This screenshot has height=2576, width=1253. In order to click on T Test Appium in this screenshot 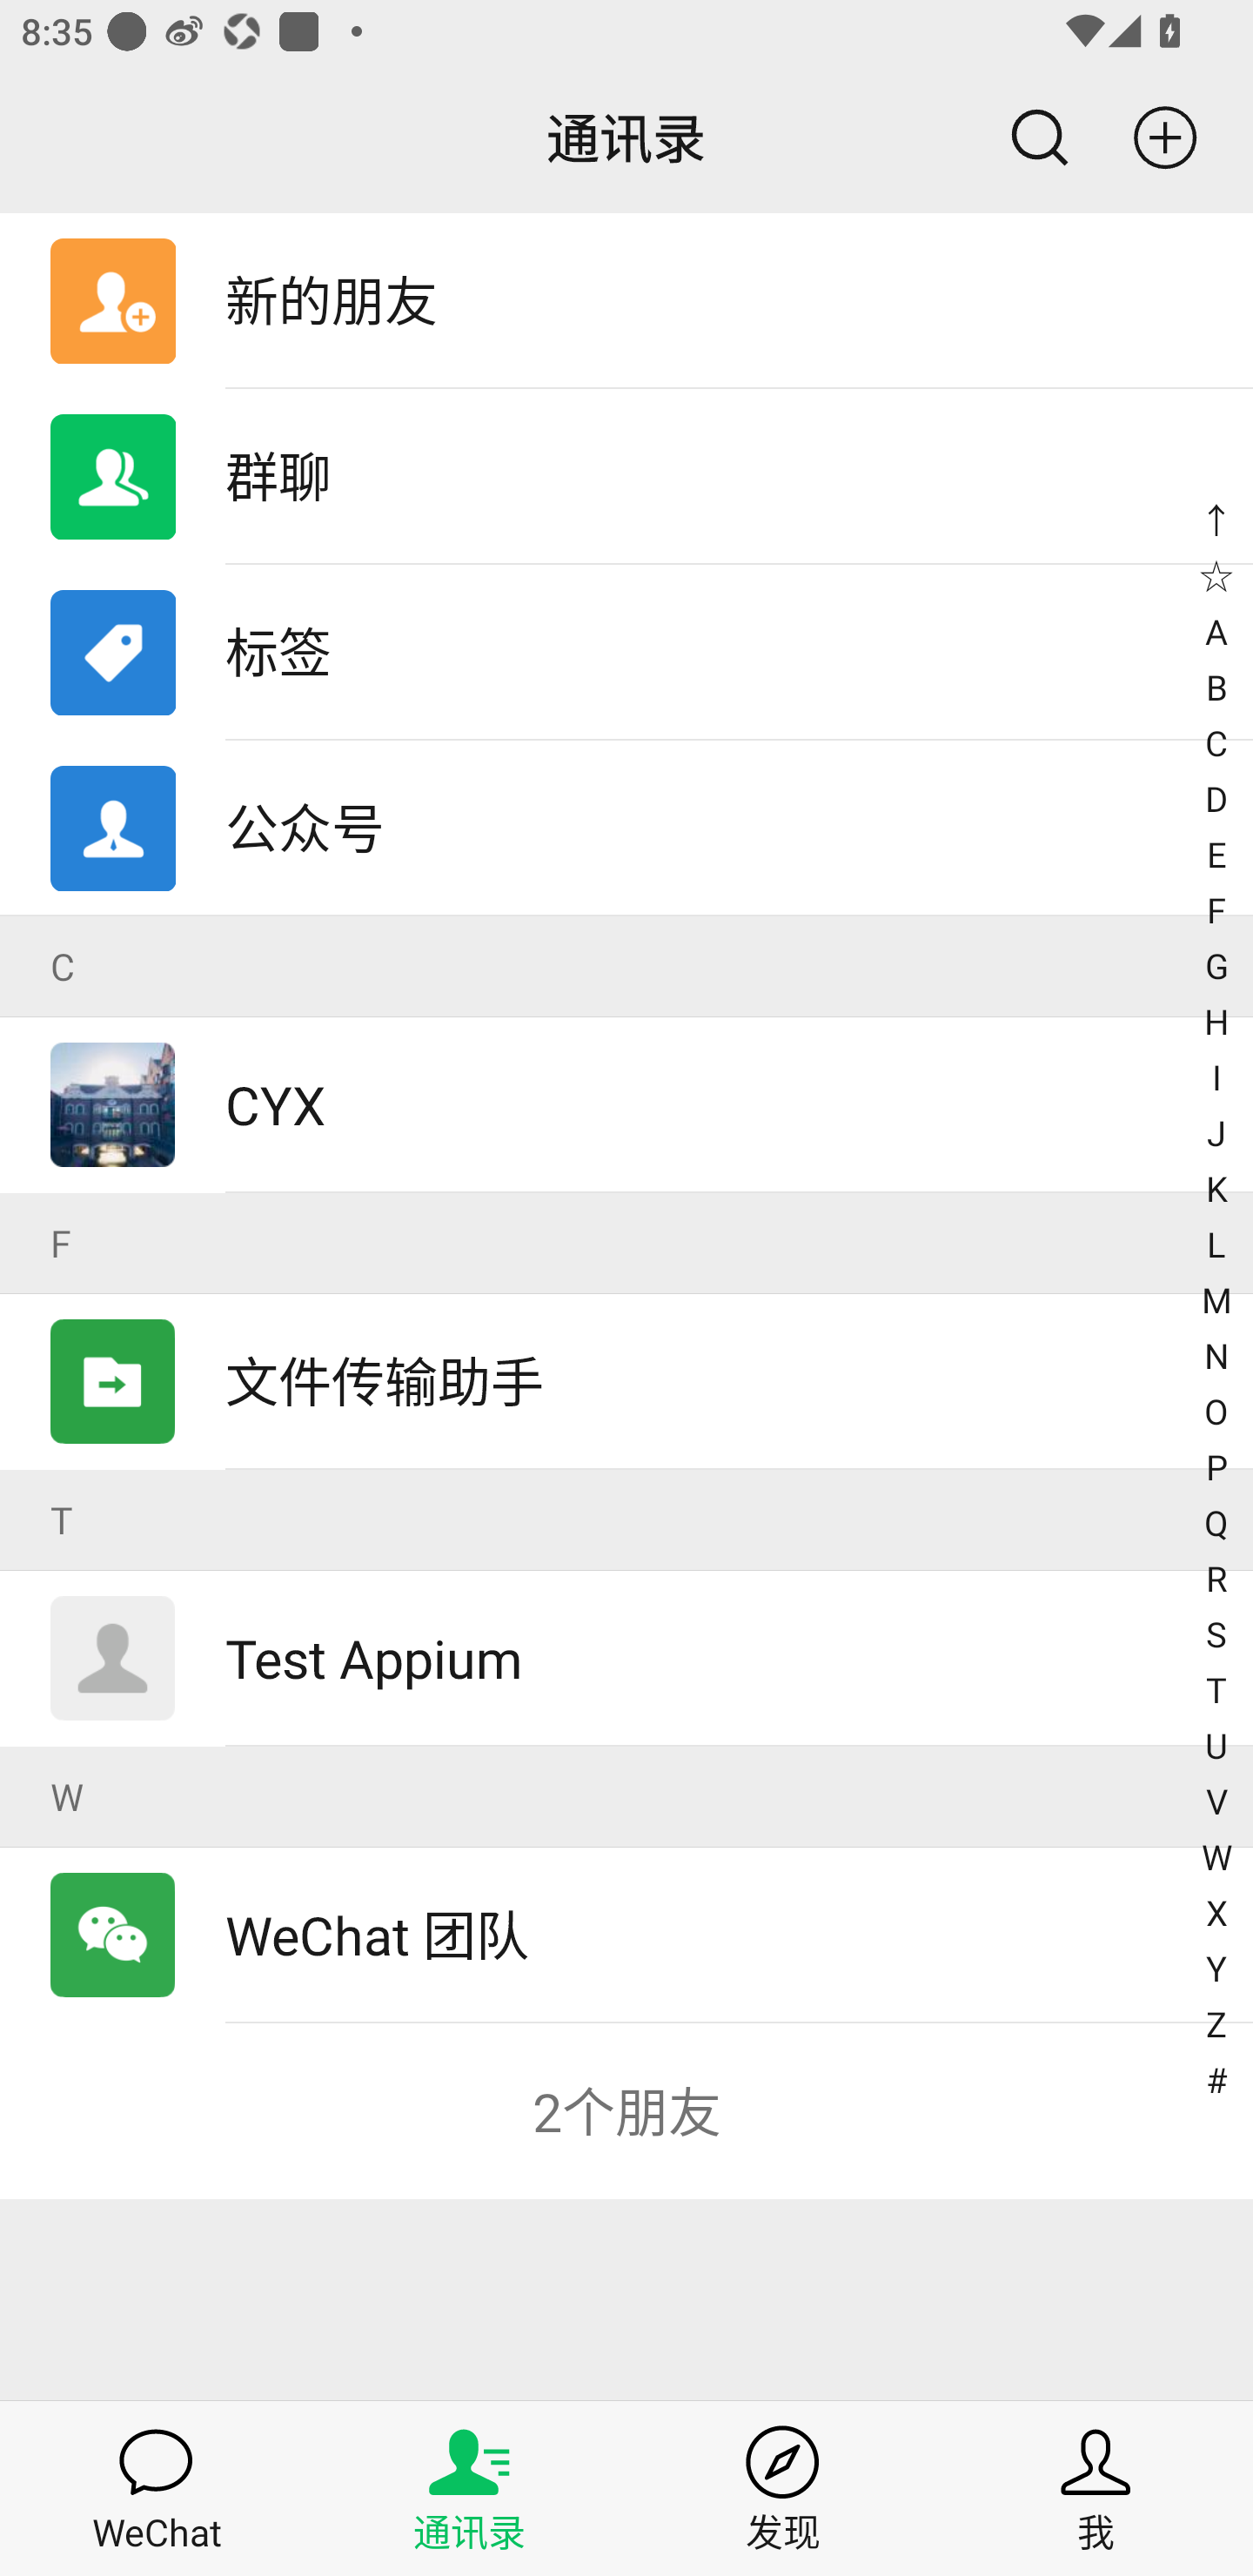, I will do `click(626, 1608)`.